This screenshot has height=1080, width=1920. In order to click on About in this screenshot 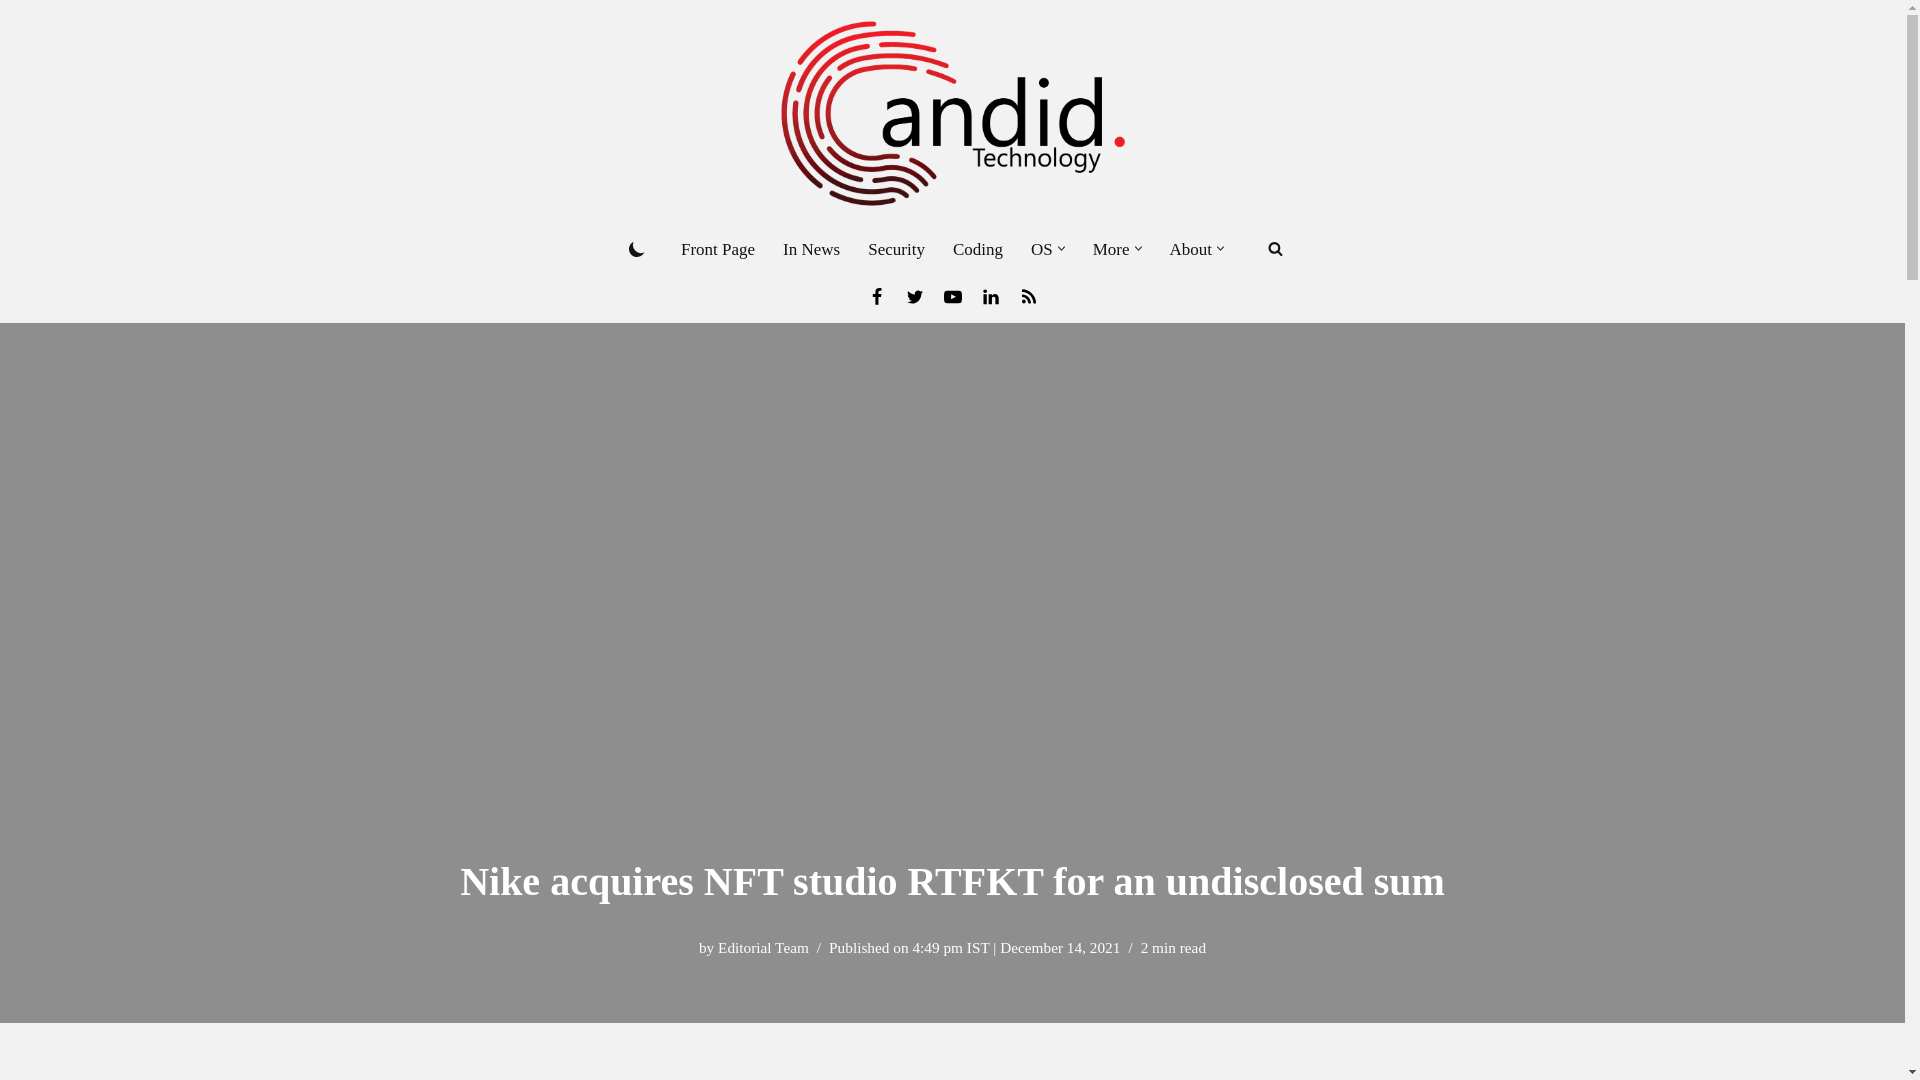, I will do `click(1191, 249)`.